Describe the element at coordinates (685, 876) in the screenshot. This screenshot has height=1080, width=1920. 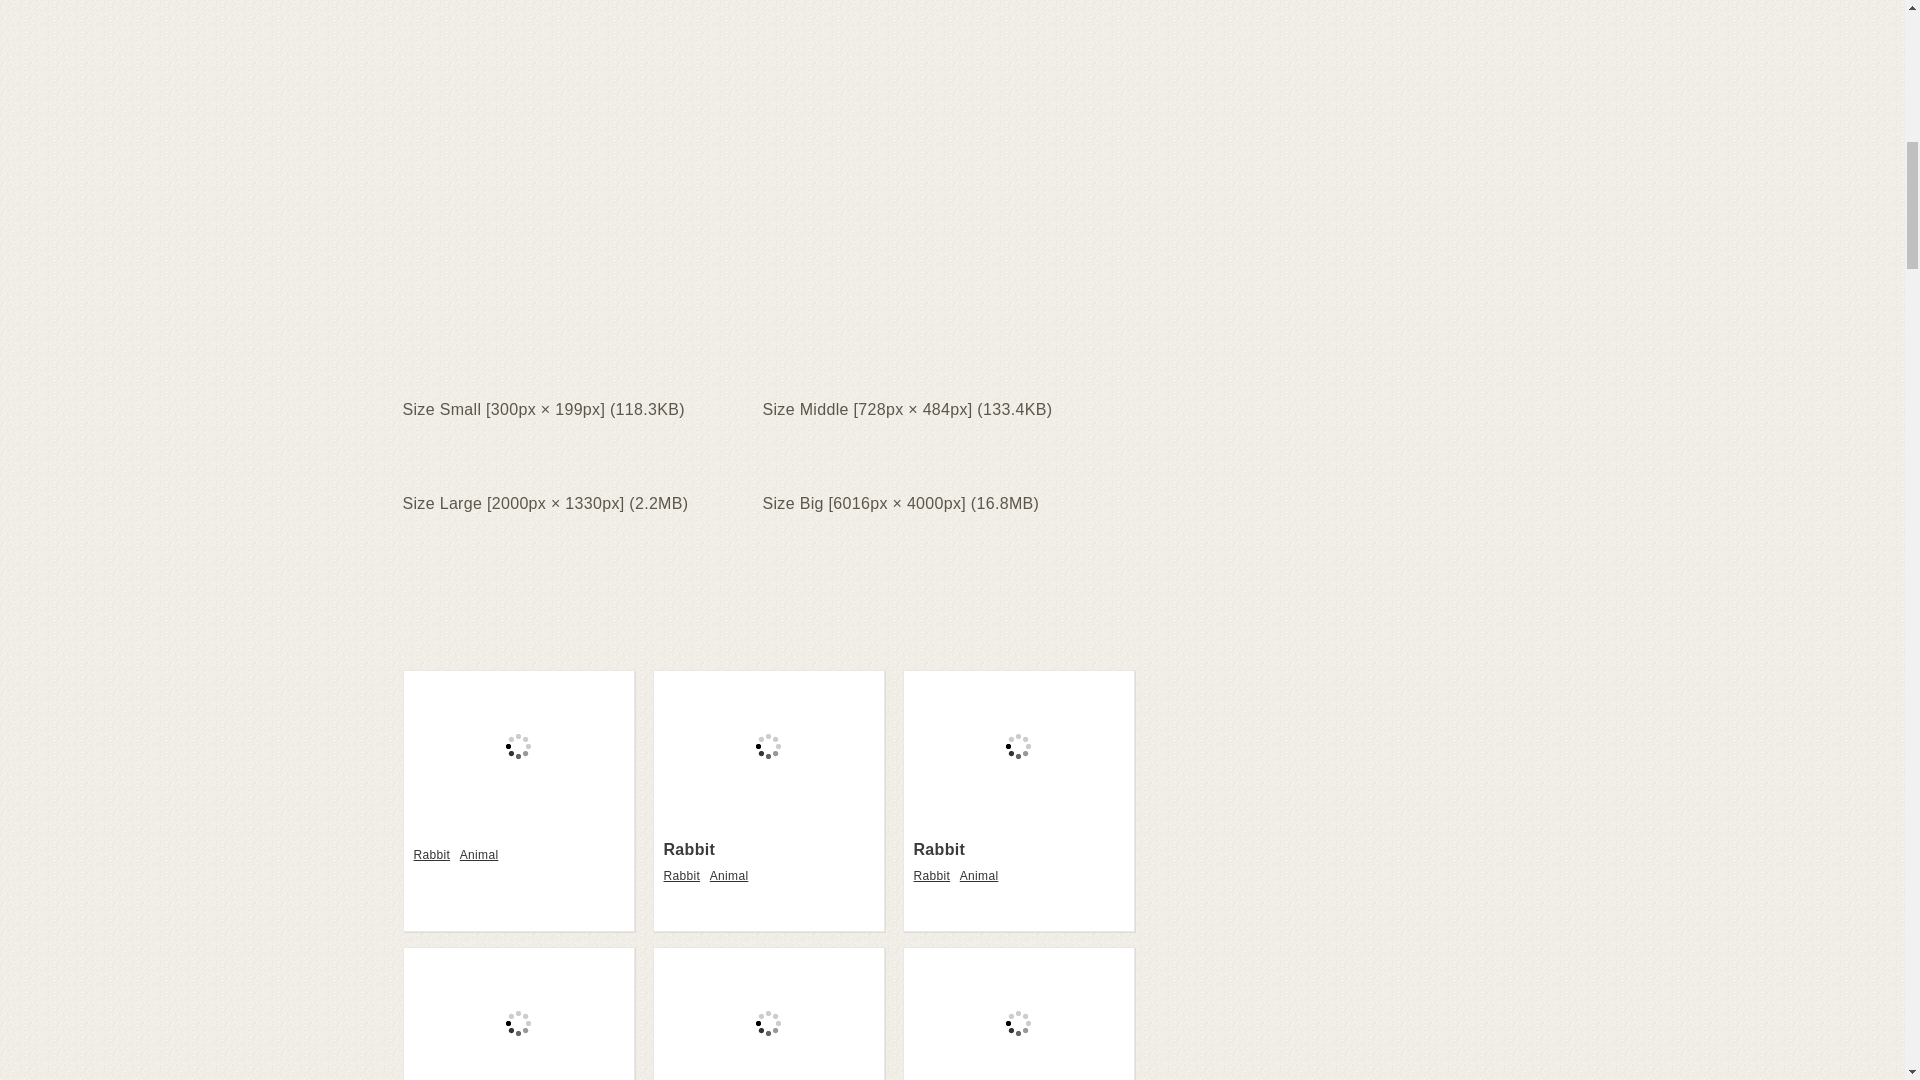
I see `Rabbit` at that location.